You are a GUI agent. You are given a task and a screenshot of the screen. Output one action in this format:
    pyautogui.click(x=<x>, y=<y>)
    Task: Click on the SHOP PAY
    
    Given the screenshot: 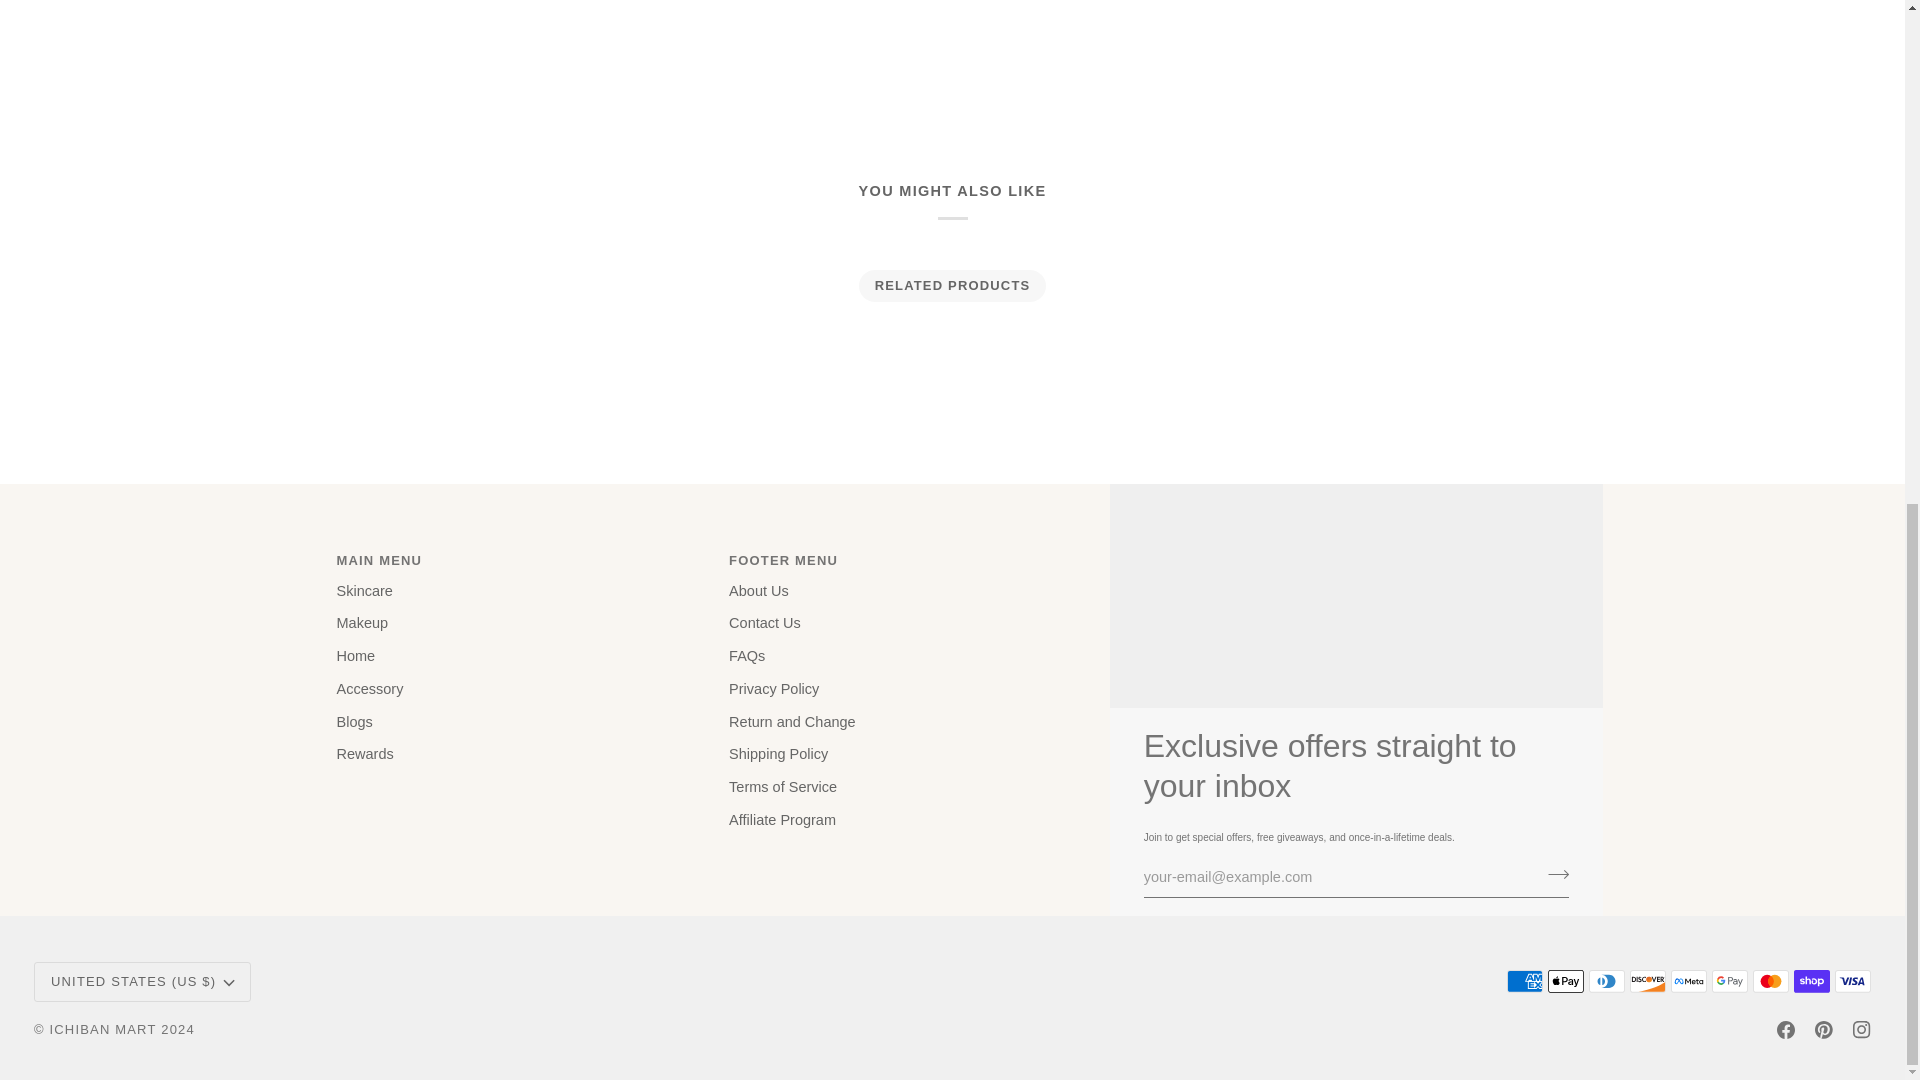 What is the action you would take?
    pyautogui.click(x=1811, y=980)
    